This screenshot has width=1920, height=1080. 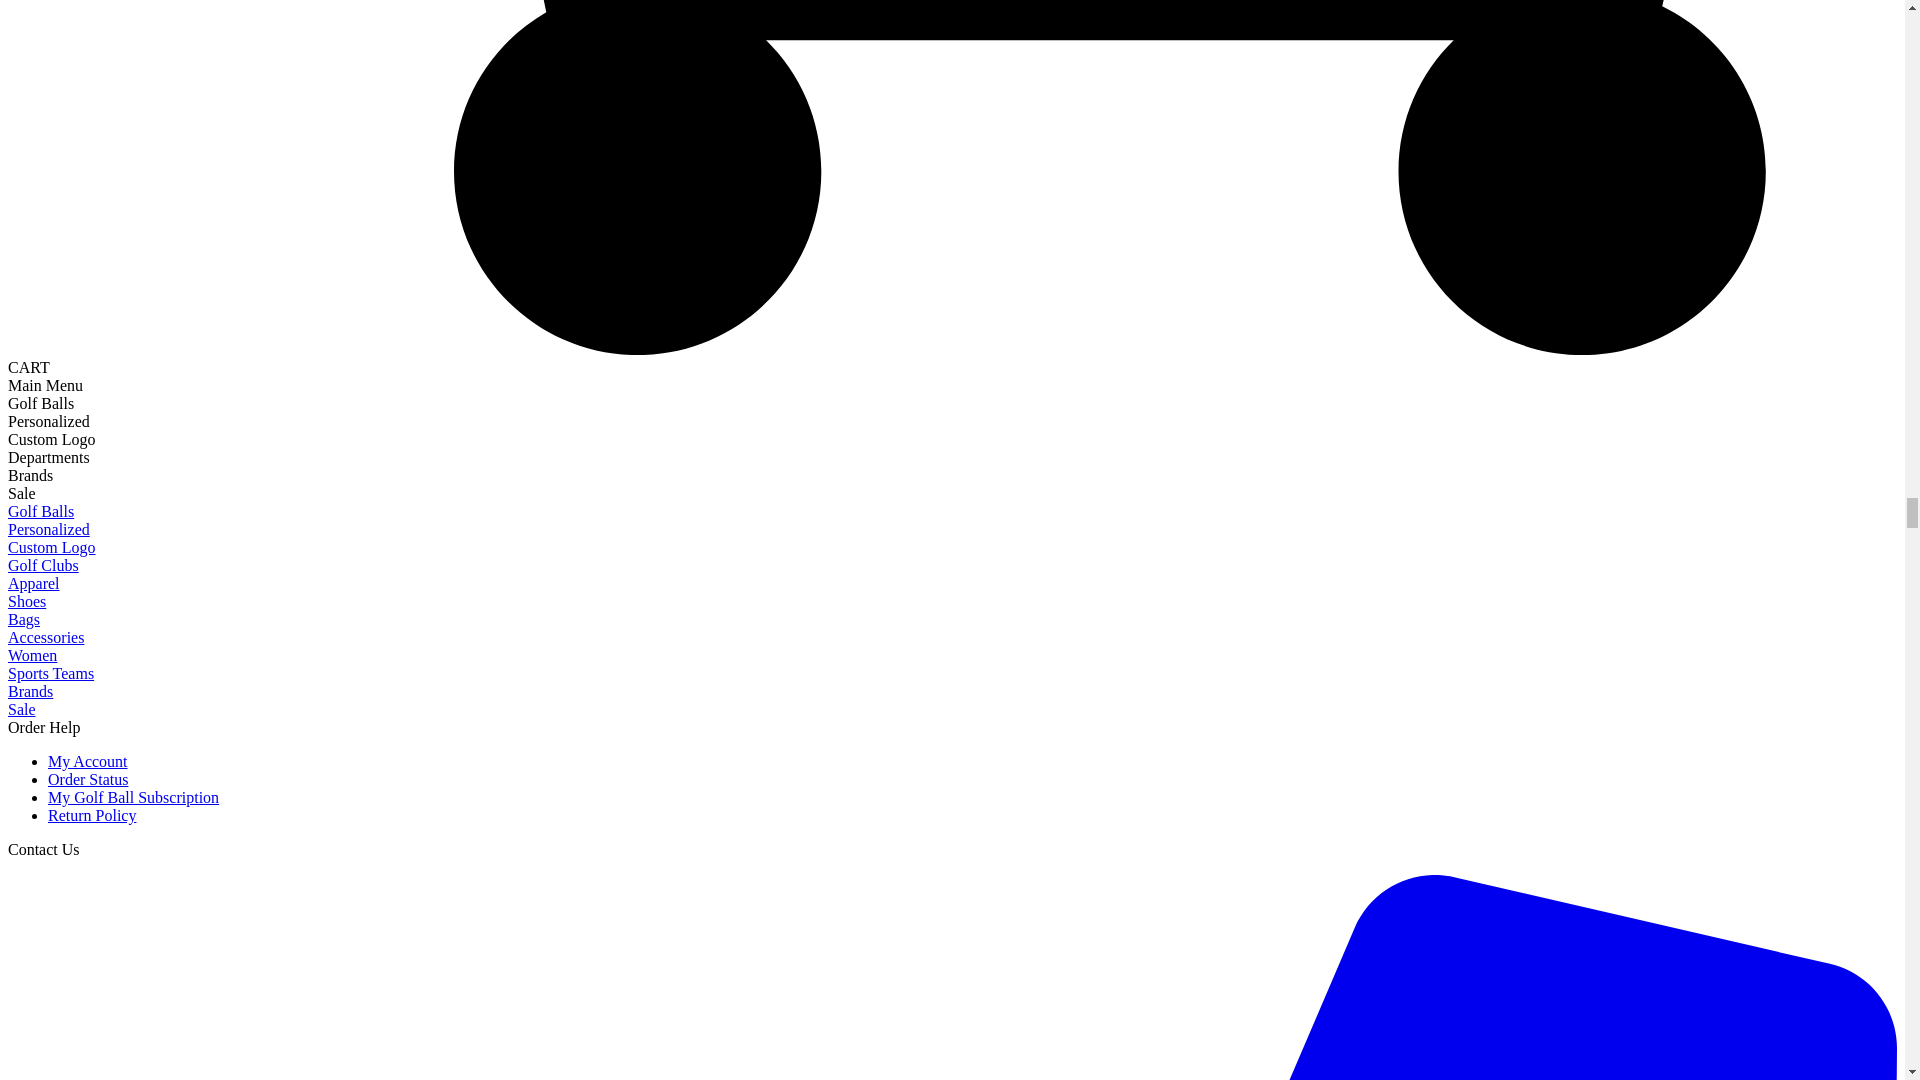 What do you see at coordinates (40, 403) in the screenshot?
I see `Golf Balls` at bounding box center [40, 403].